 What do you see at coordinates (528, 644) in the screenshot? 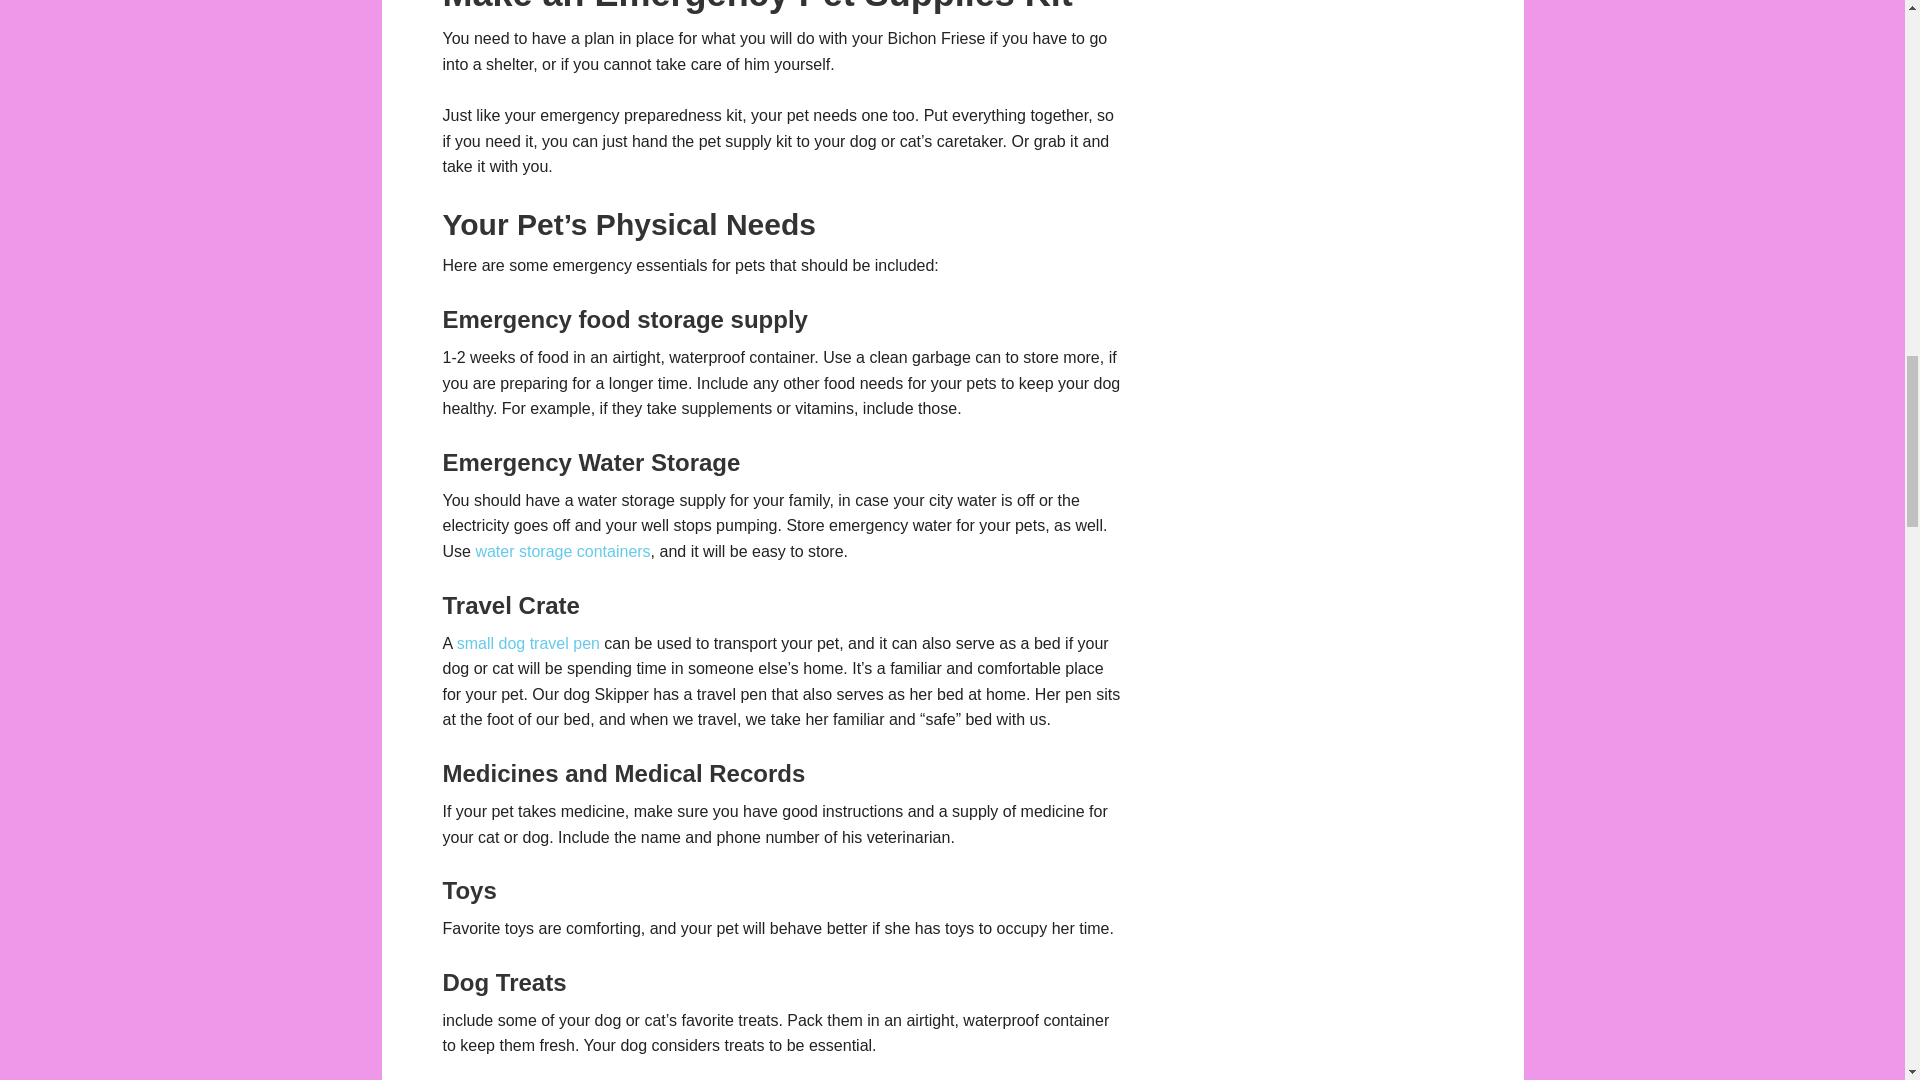
I see `small dog travel pen` at bounding box center [528, 644].